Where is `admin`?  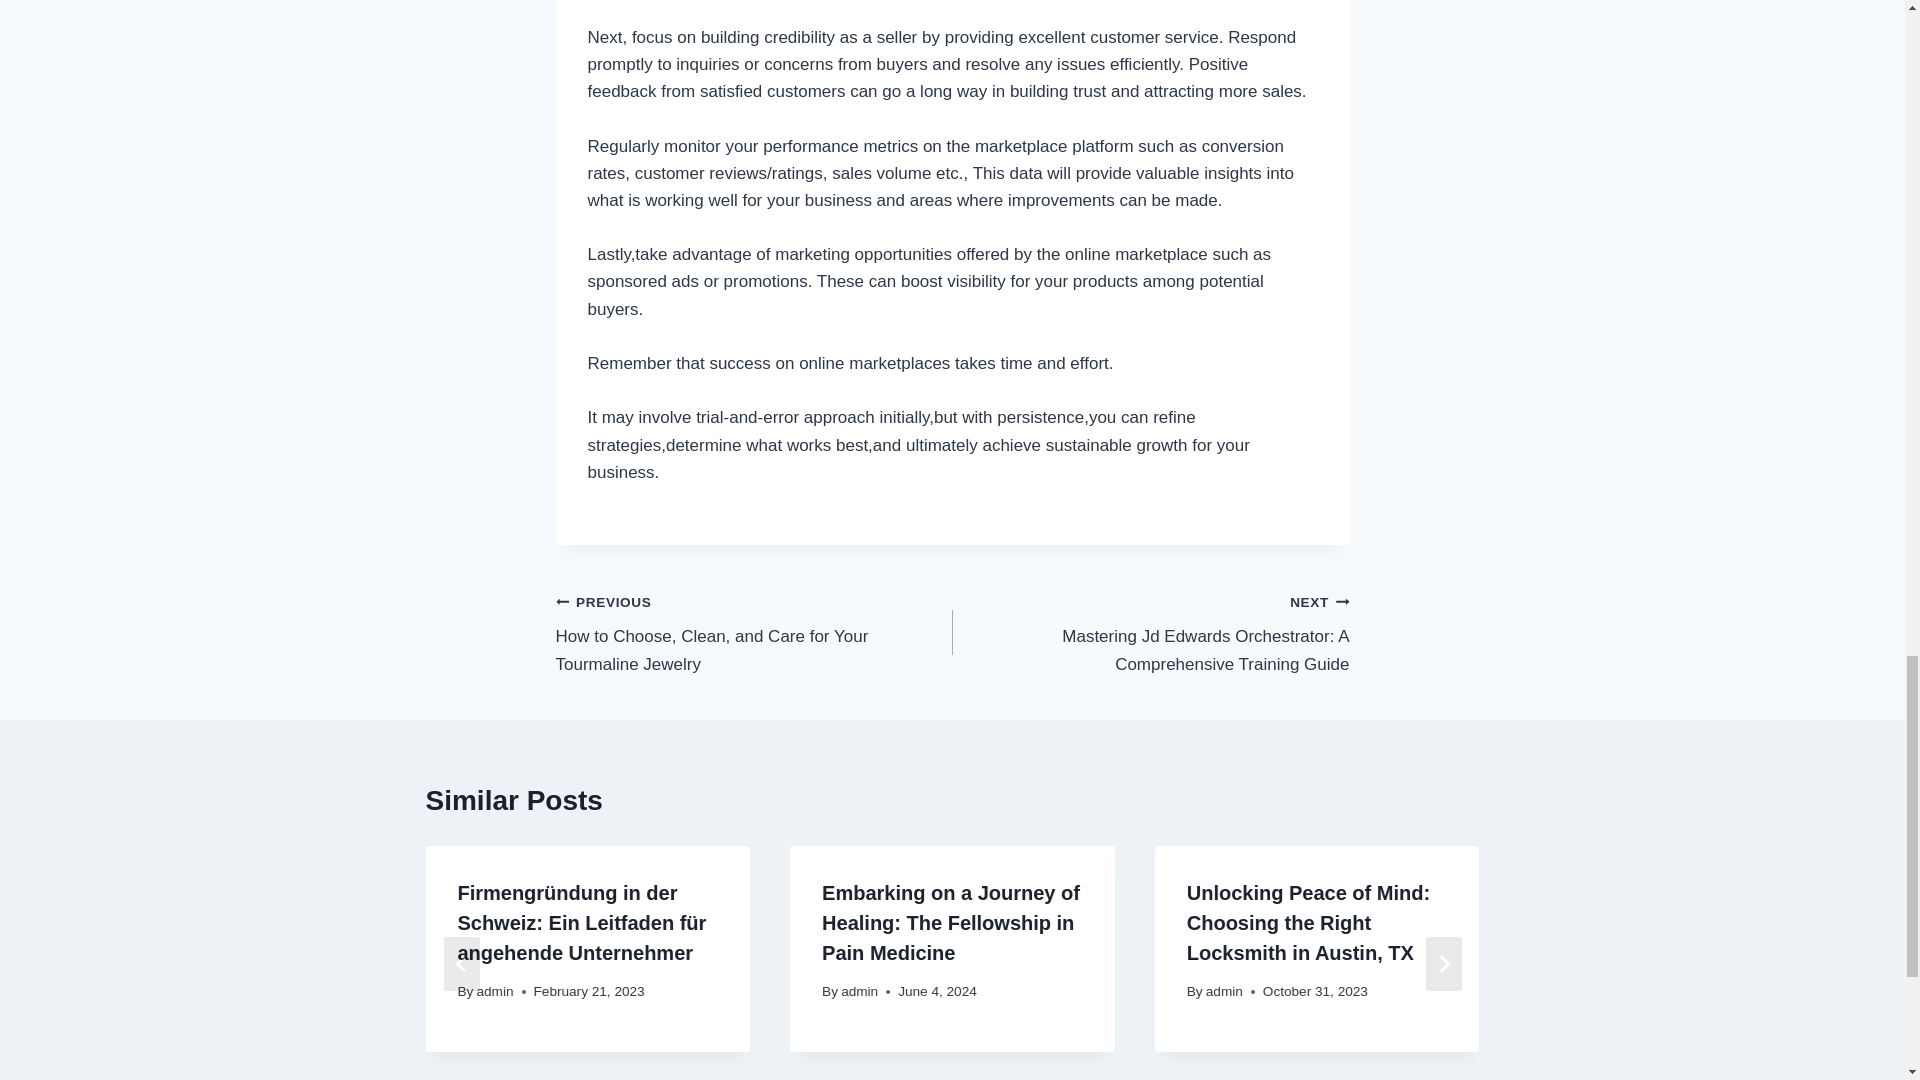 admin is located at coordinates (495, 991).